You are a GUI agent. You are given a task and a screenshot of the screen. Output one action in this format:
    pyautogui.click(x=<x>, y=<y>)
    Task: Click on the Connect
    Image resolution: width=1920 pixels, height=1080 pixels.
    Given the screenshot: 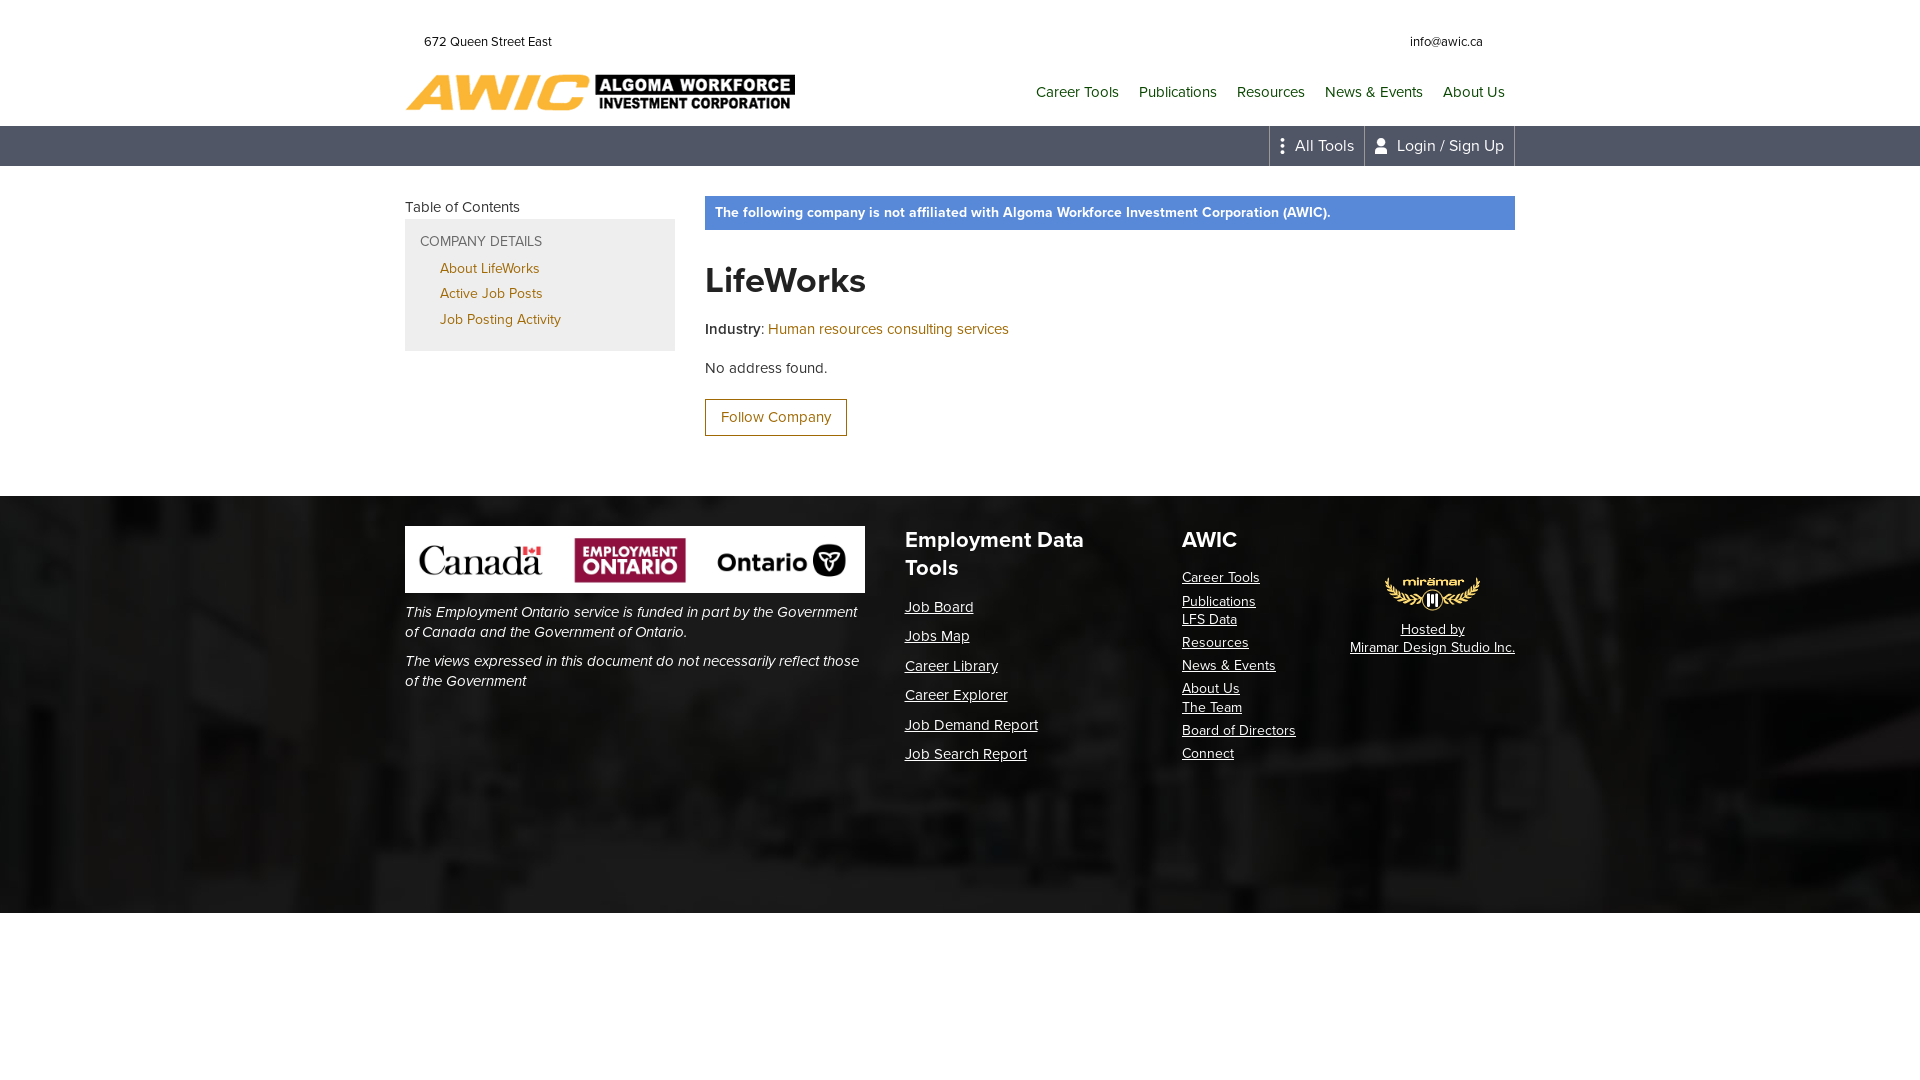 What is the action you would take?
    pyautogui.click(x=1208, y=754)
    